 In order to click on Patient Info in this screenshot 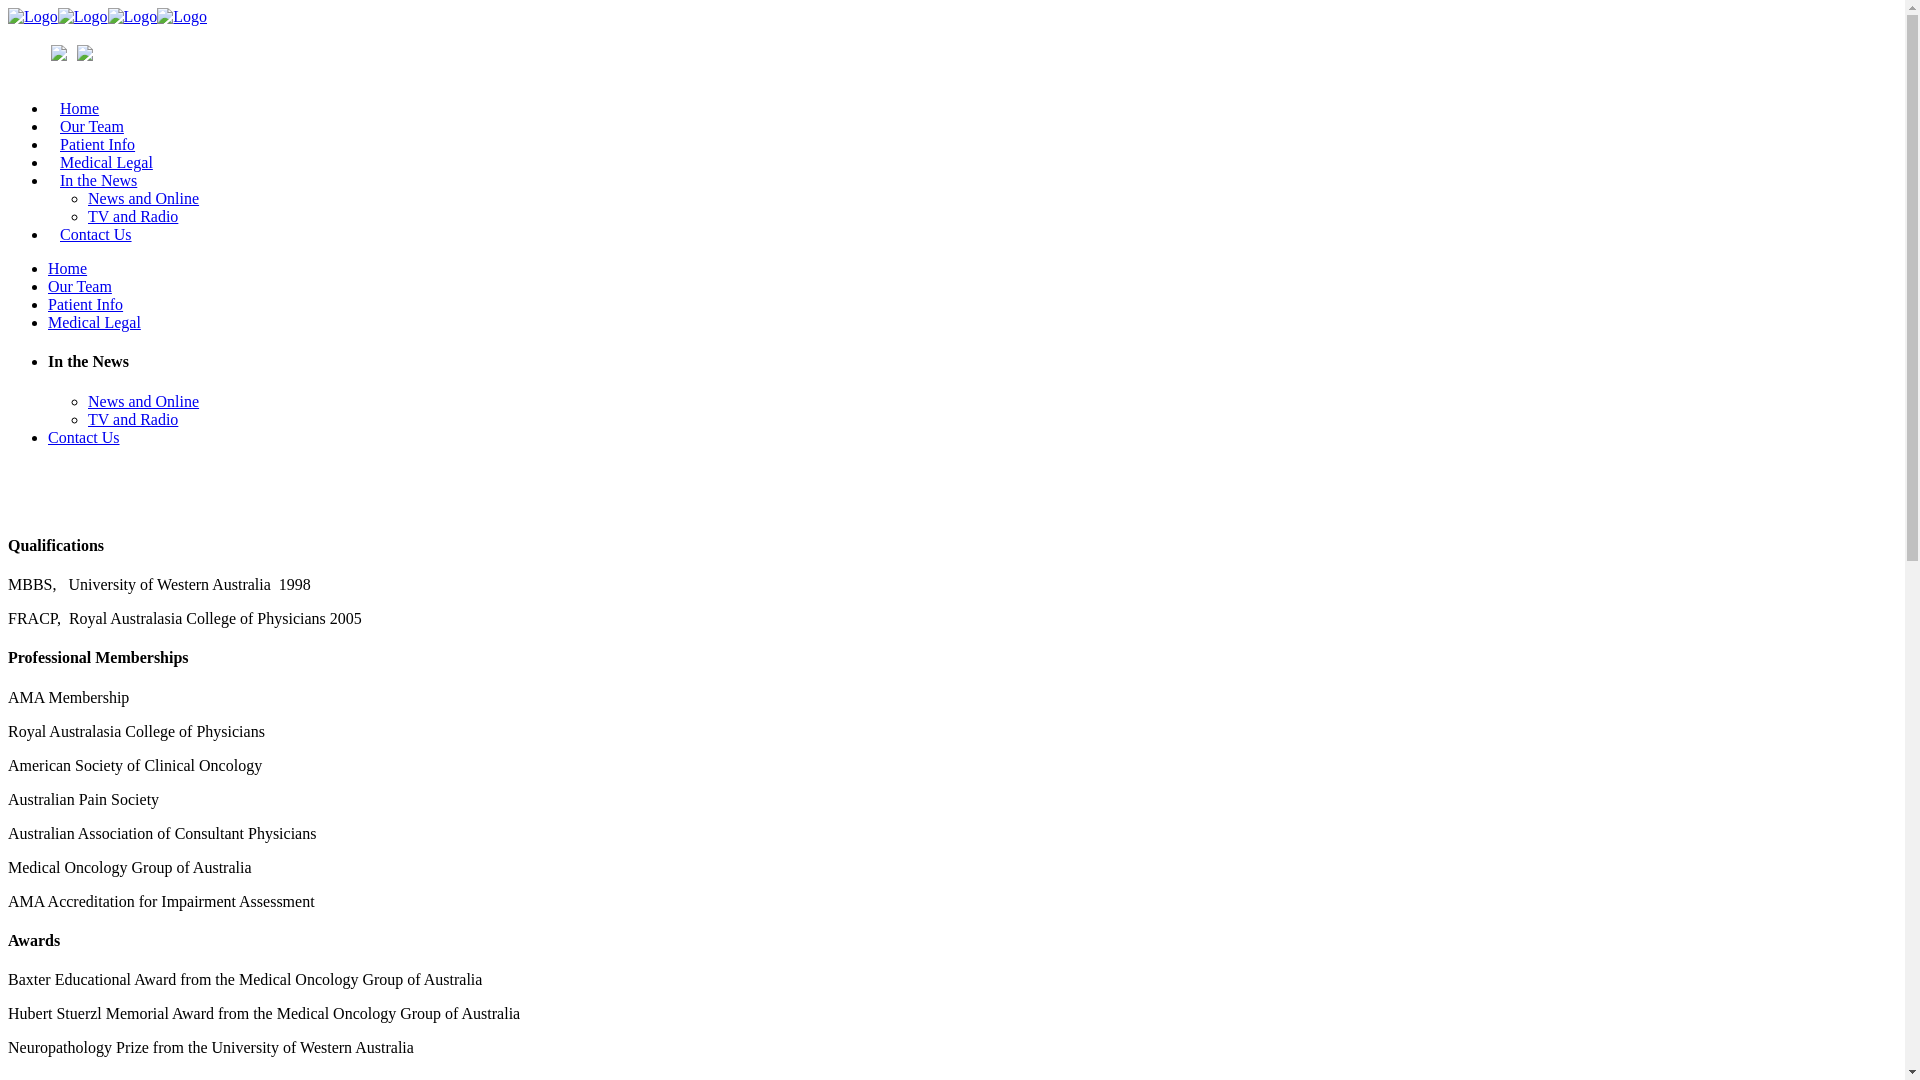, I will do `click(98, 144)`.